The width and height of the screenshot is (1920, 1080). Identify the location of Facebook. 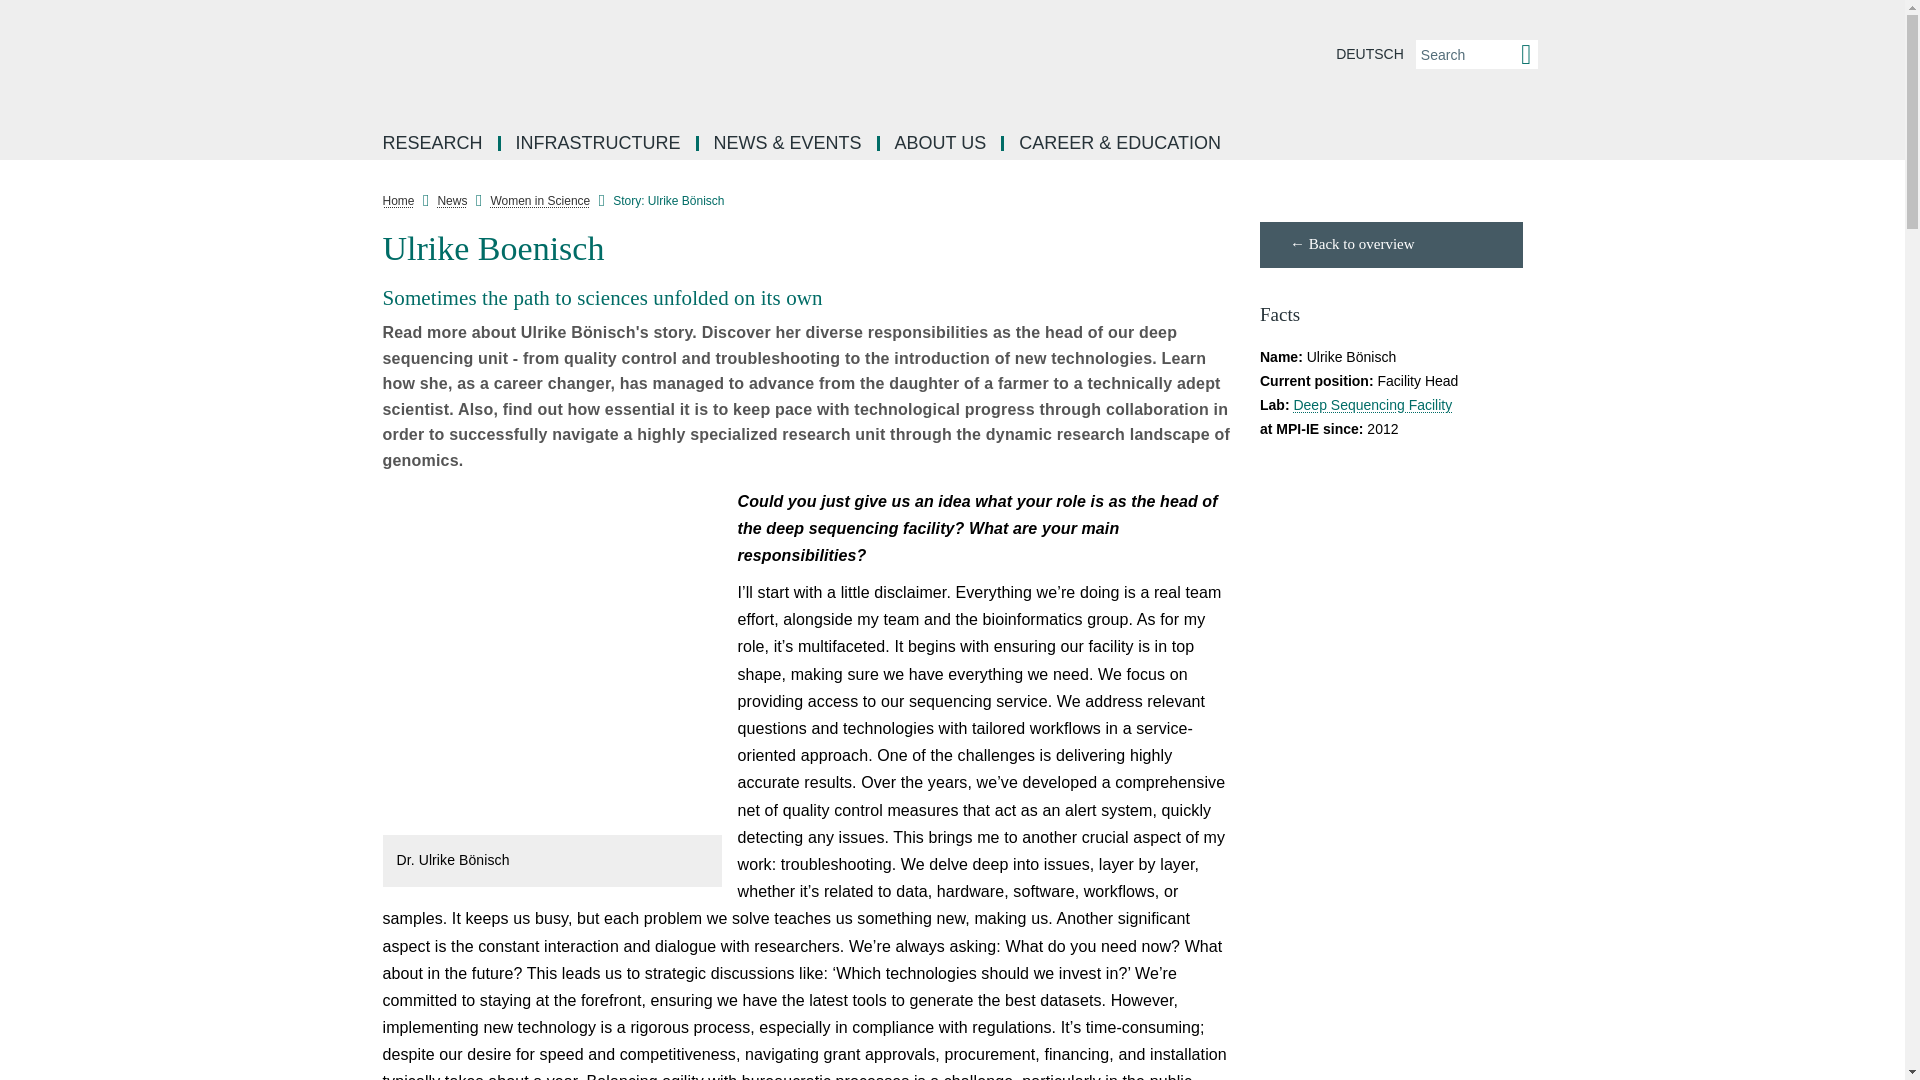
(340, 244).